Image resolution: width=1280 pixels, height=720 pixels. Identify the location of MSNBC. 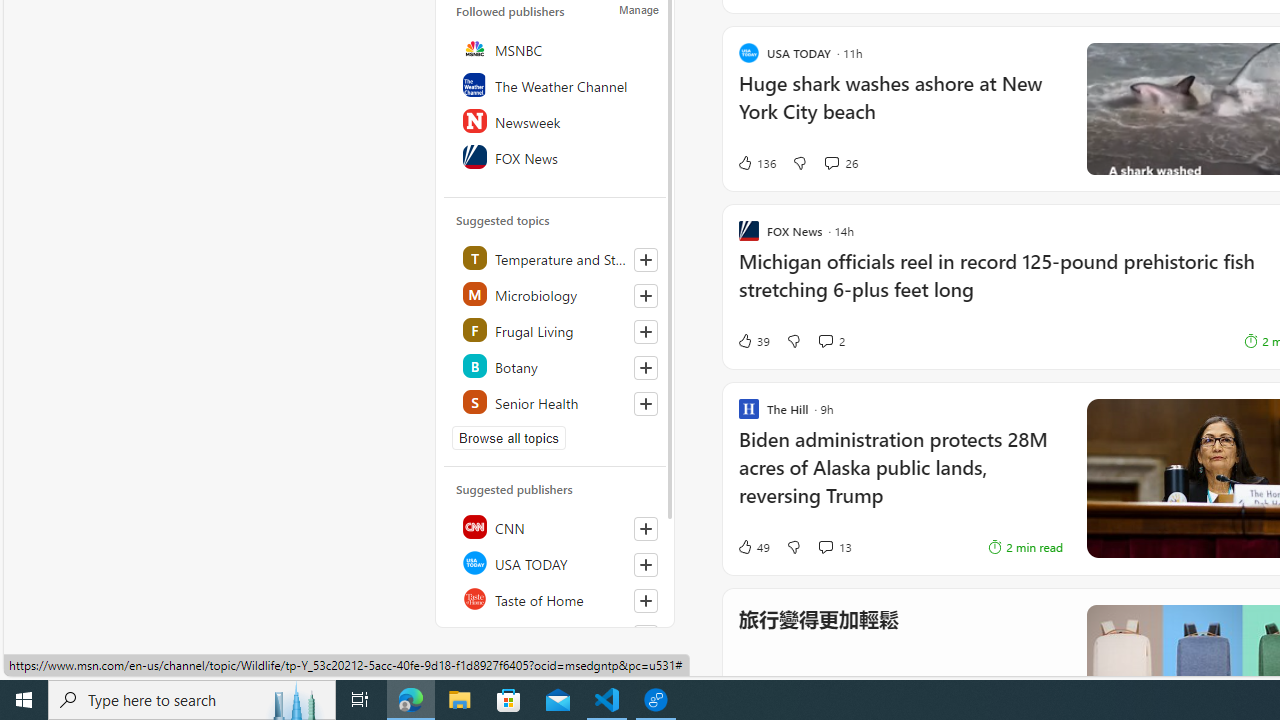
(556, 48).